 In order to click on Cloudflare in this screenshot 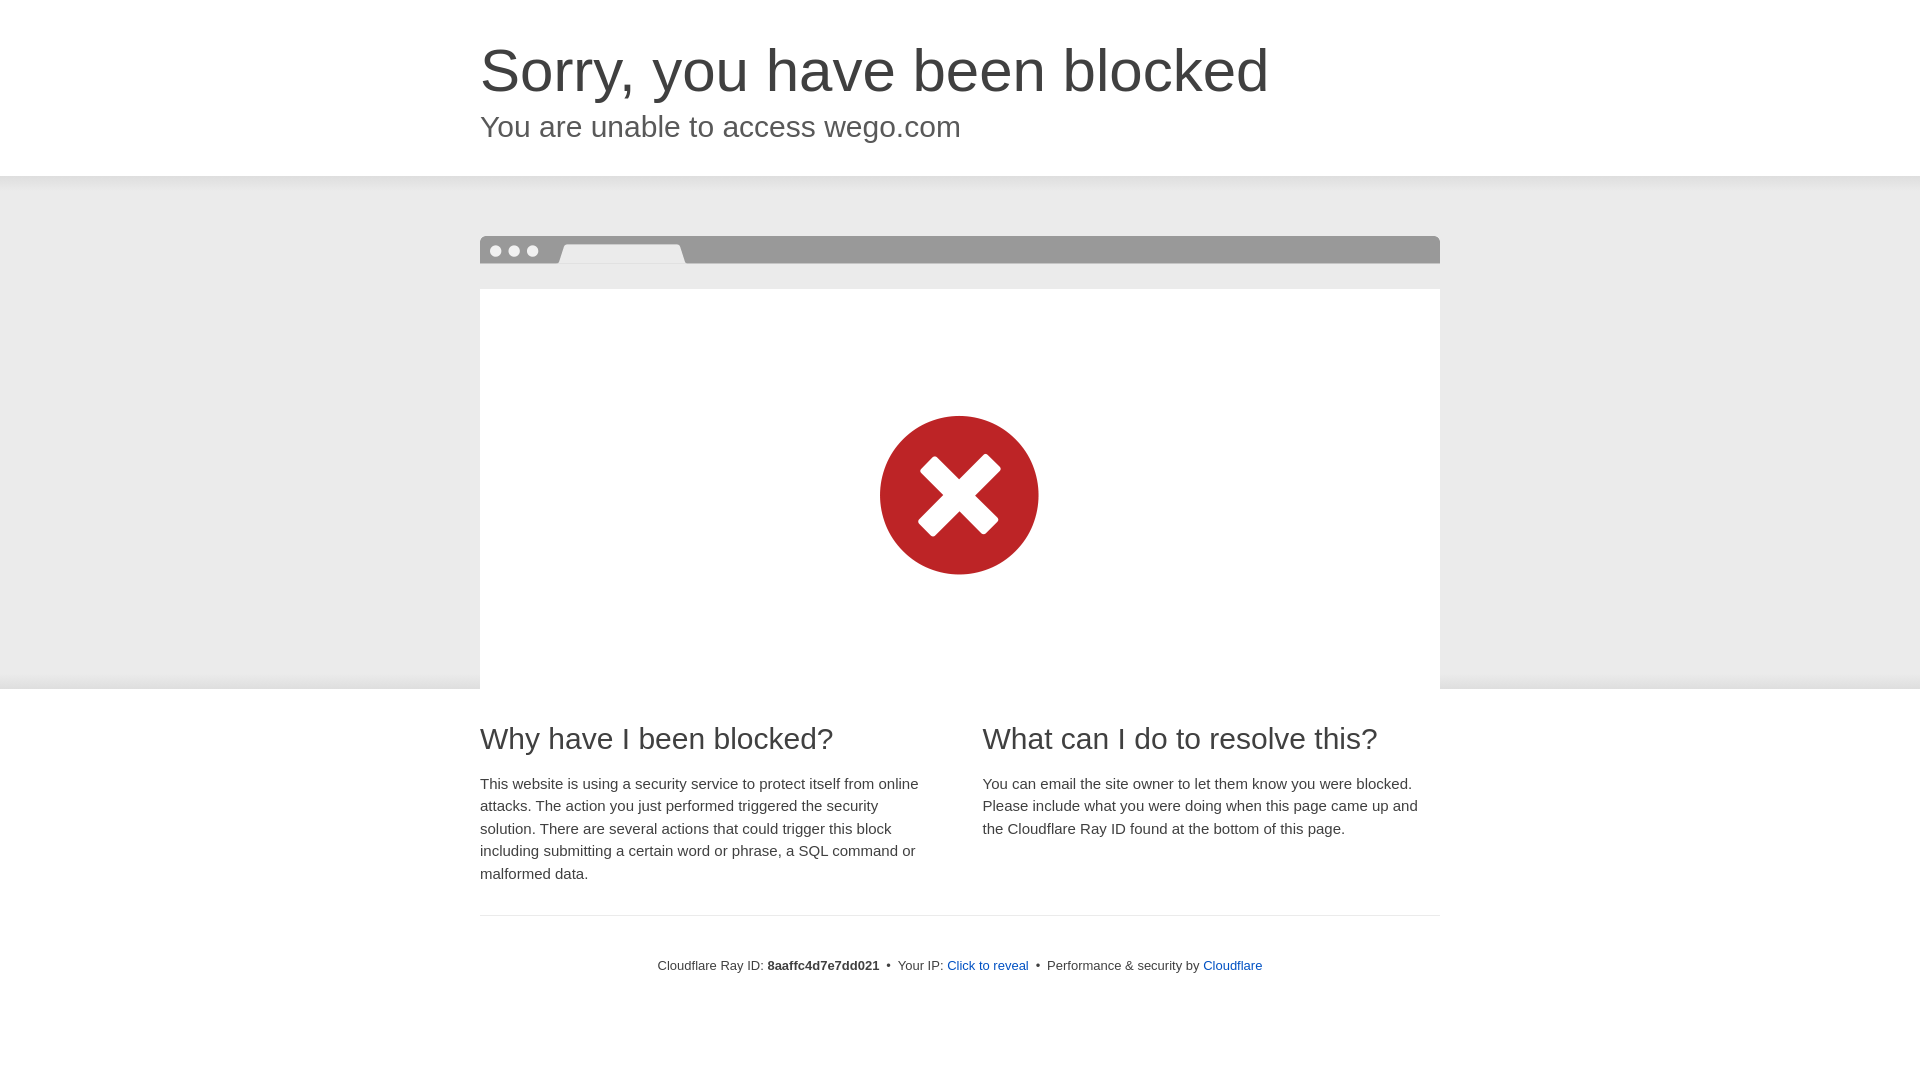, I will do `click(1232, 965)`.